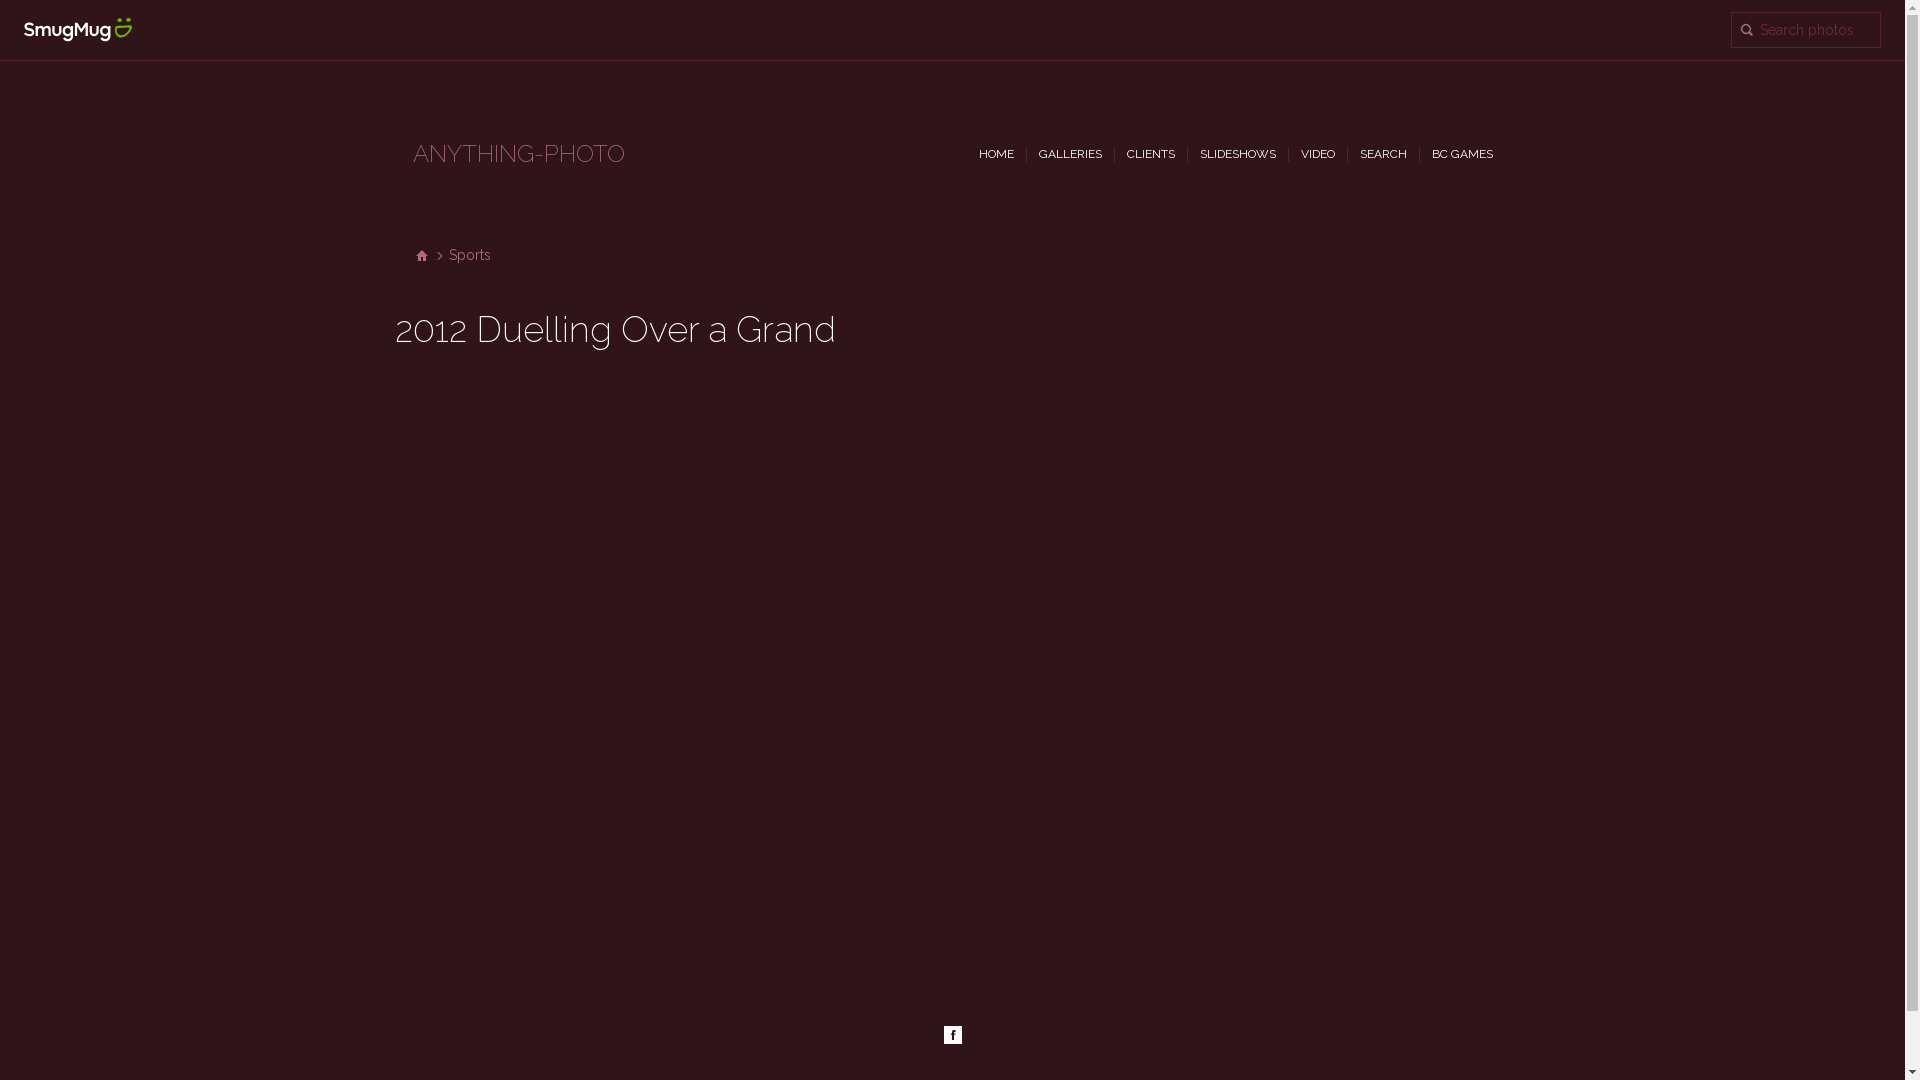 The height and width of the screenshot is (1080, 1920). Describe the element at coordinates (1806, 30) in the screenshot. I see `Search "2012 Duelling Over a Grand" for photos` at that location.